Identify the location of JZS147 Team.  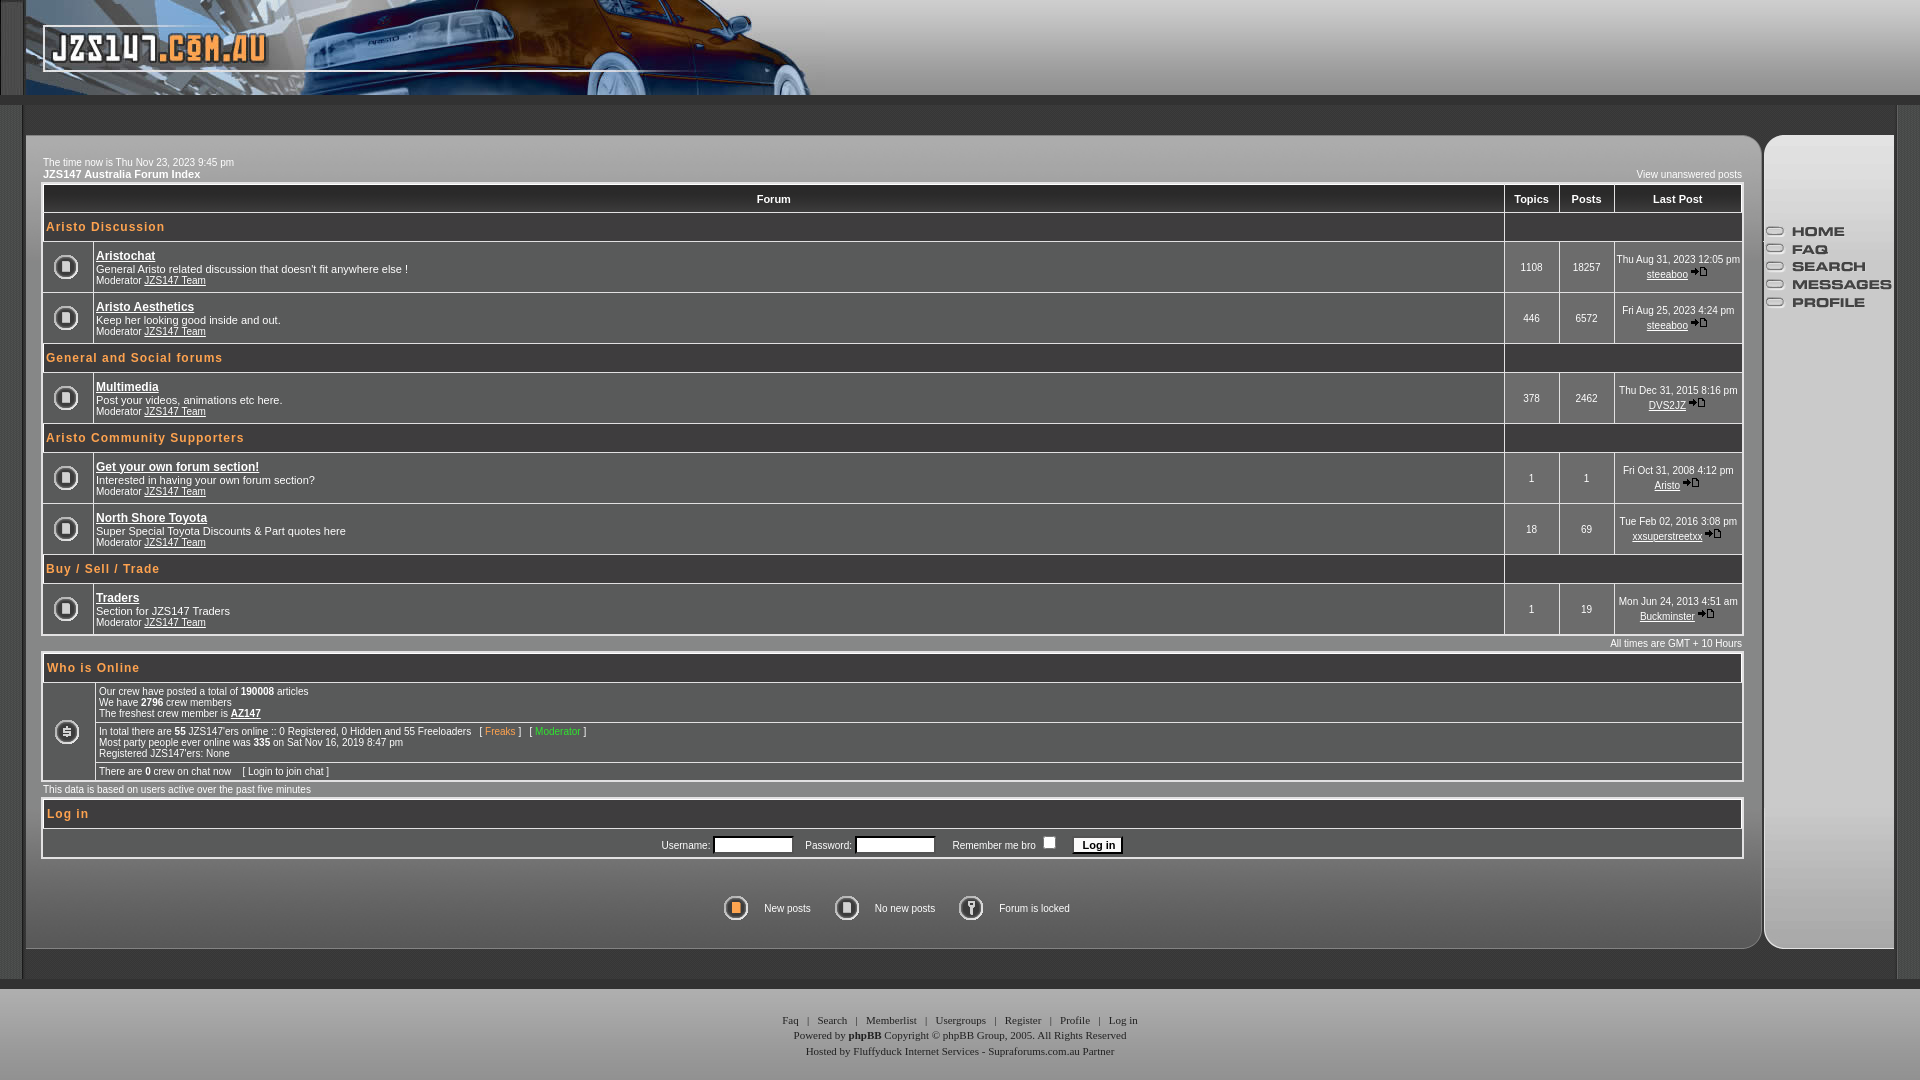
(175, 542).